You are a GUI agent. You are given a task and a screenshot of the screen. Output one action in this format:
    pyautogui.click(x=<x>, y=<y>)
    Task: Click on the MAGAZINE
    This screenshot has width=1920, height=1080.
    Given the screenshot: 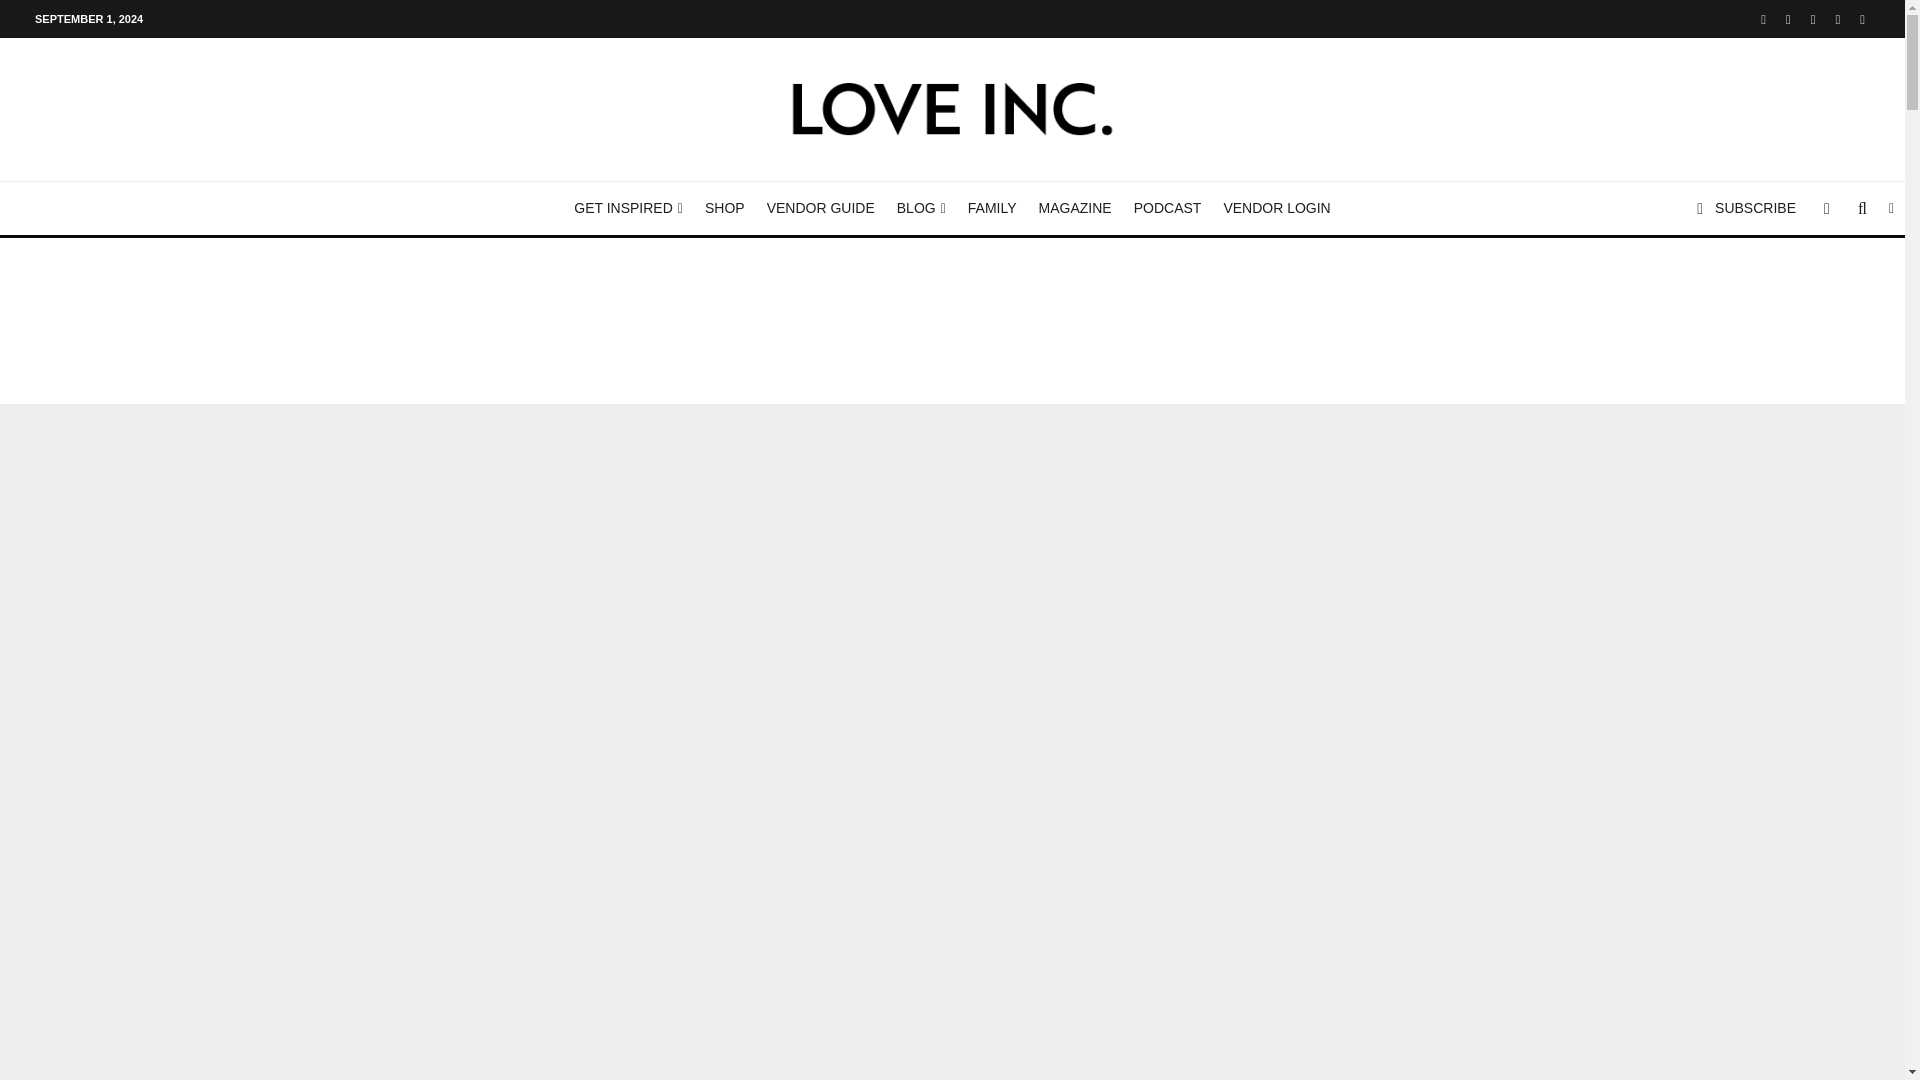 What is the action you would take?
    pyautogui.click(x=1075, y=208)
    